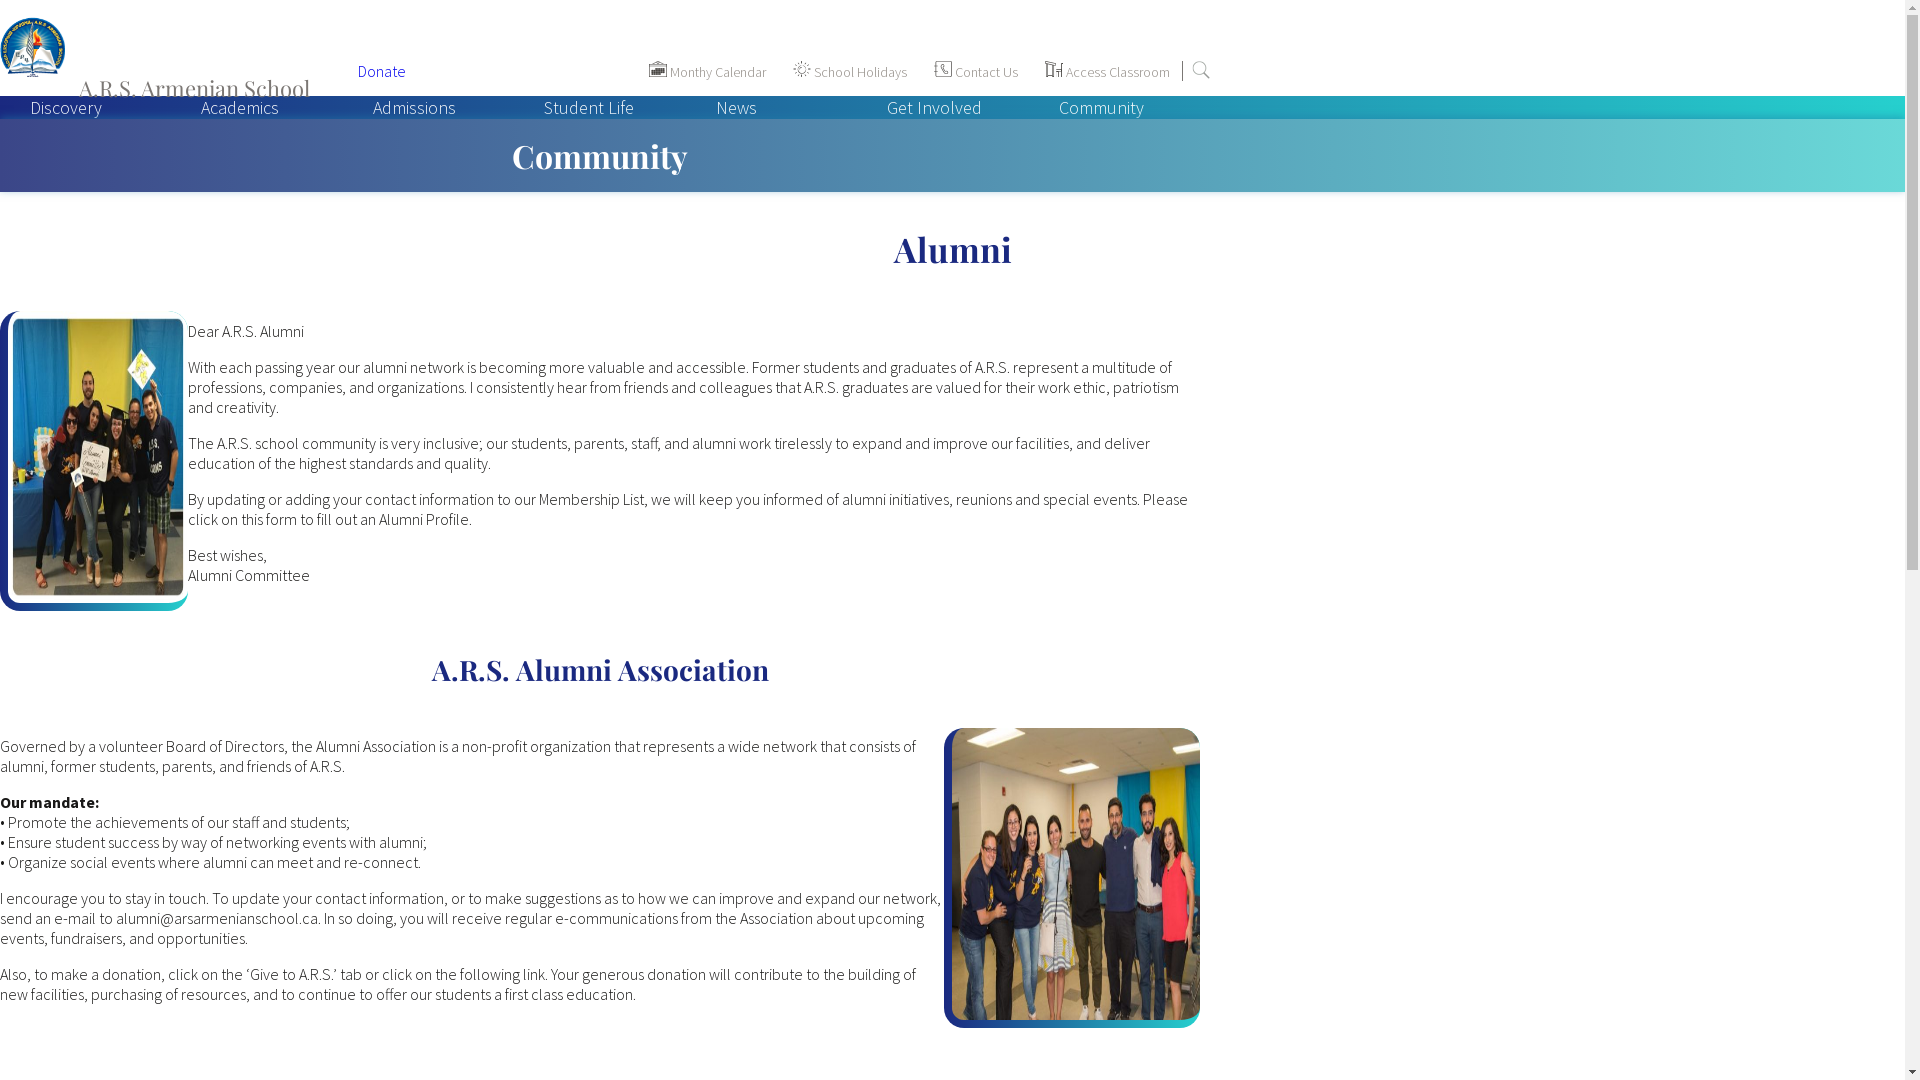 This screenshot has height=1080, width=1920. What do you see at coordinates (1108, 72) in the screenshot?
I see `Access Classroom` at bounding box center [1108, 72].